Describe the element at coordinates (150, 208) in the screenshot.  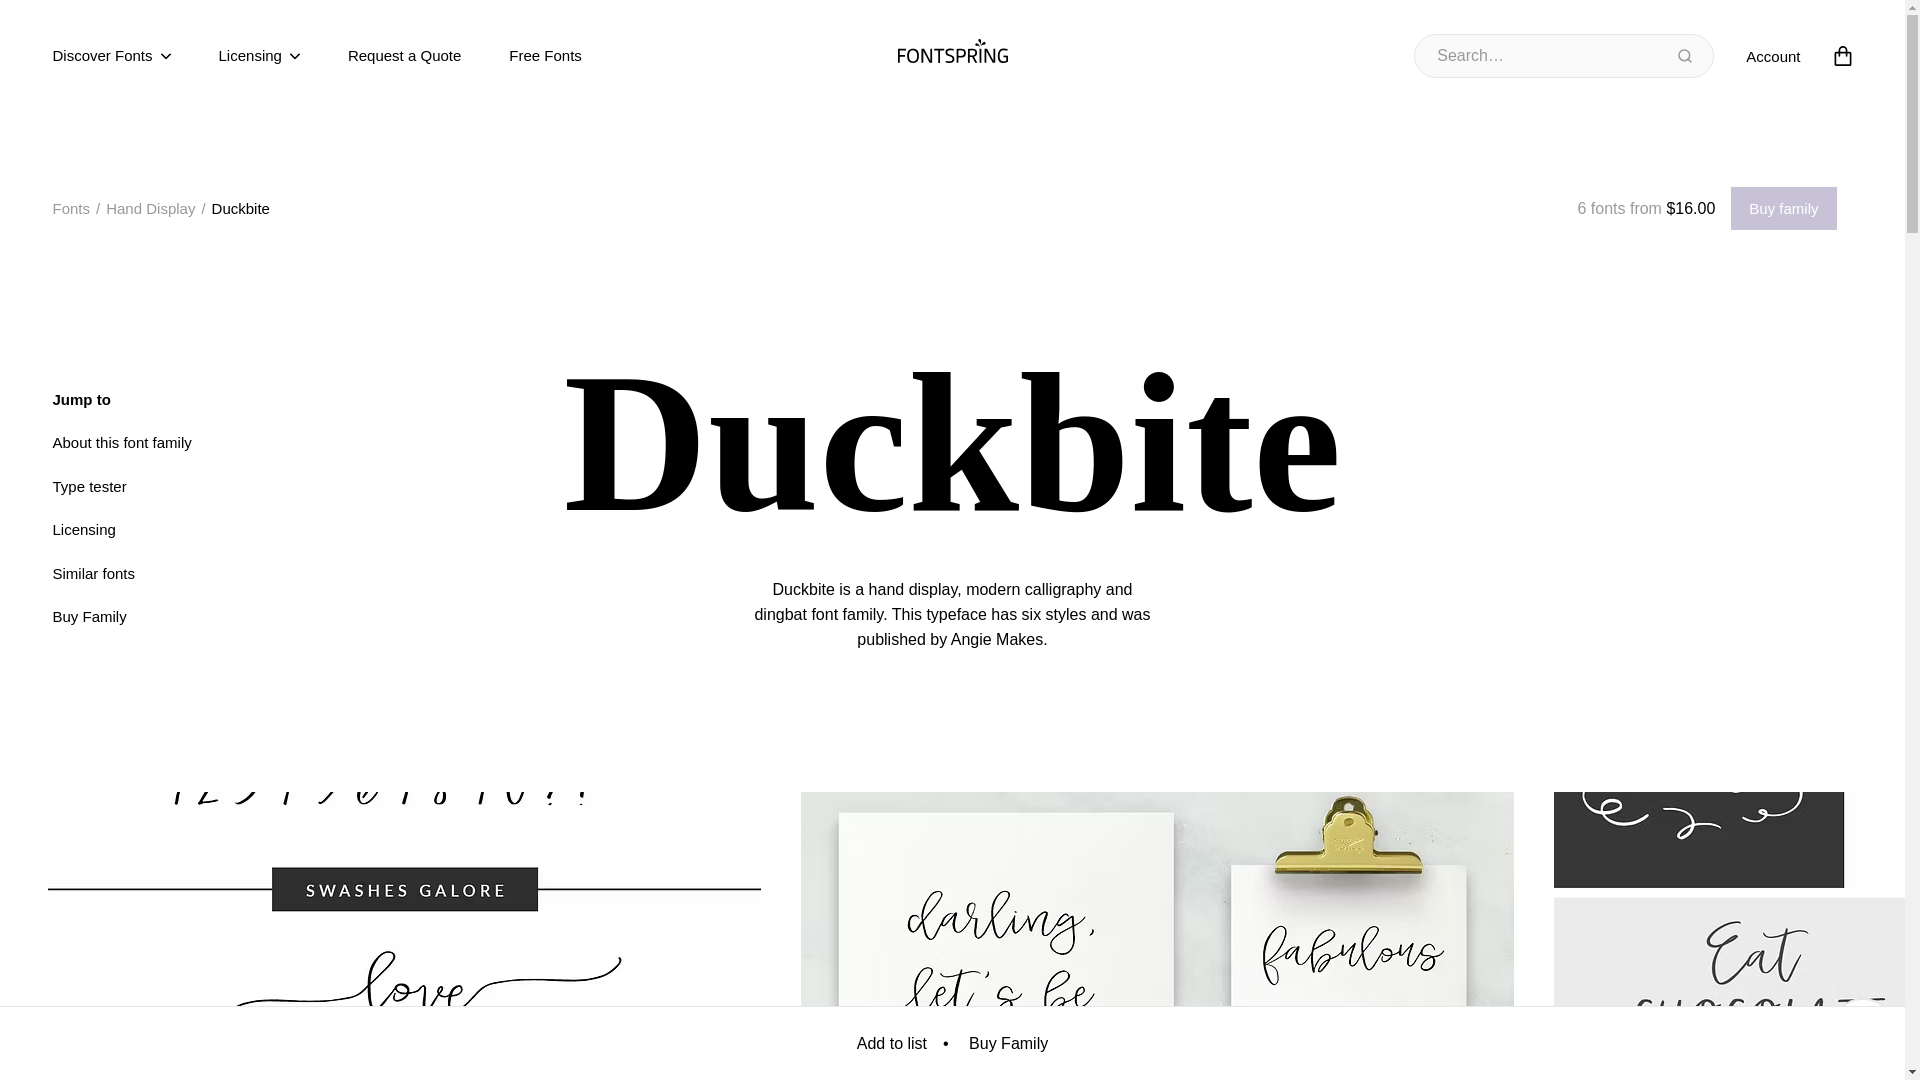
I see `Hand Display` at that location.